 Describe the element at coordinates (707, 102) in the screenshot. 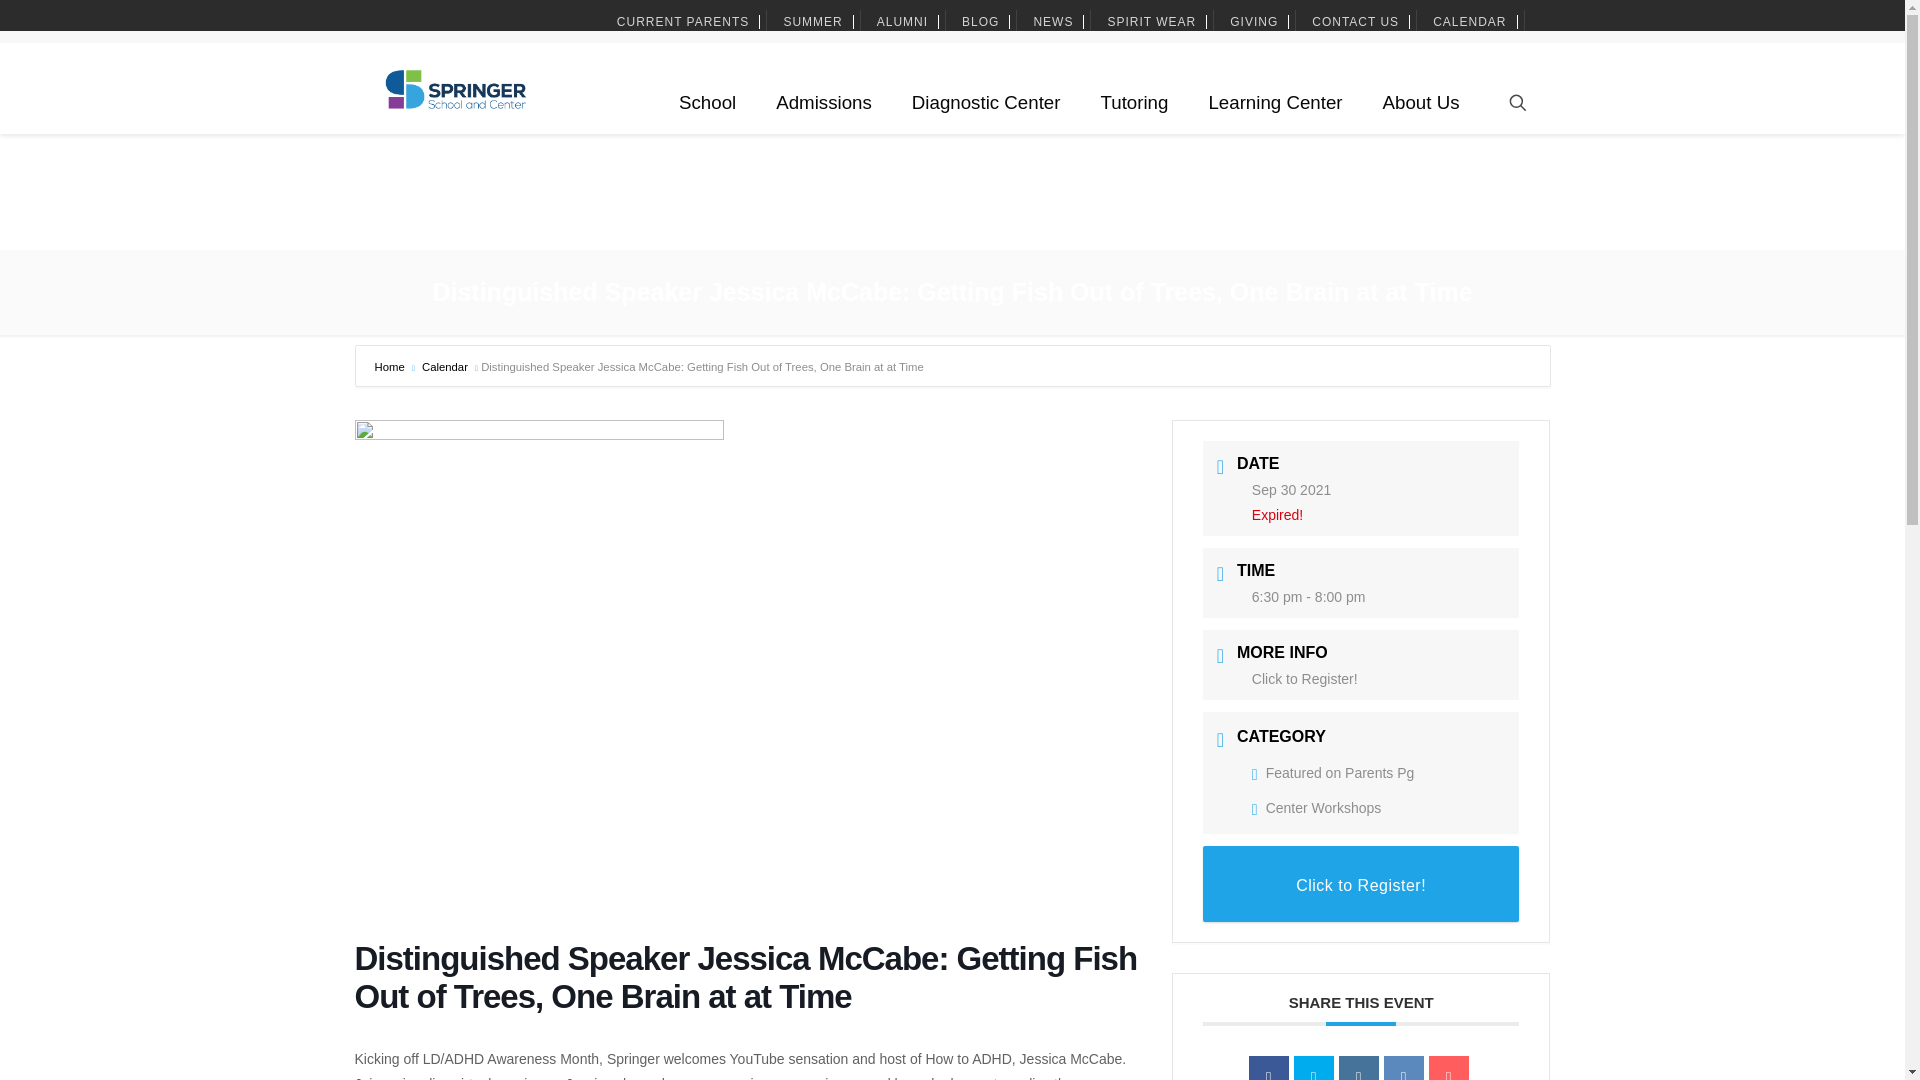

I see `School` at that location.